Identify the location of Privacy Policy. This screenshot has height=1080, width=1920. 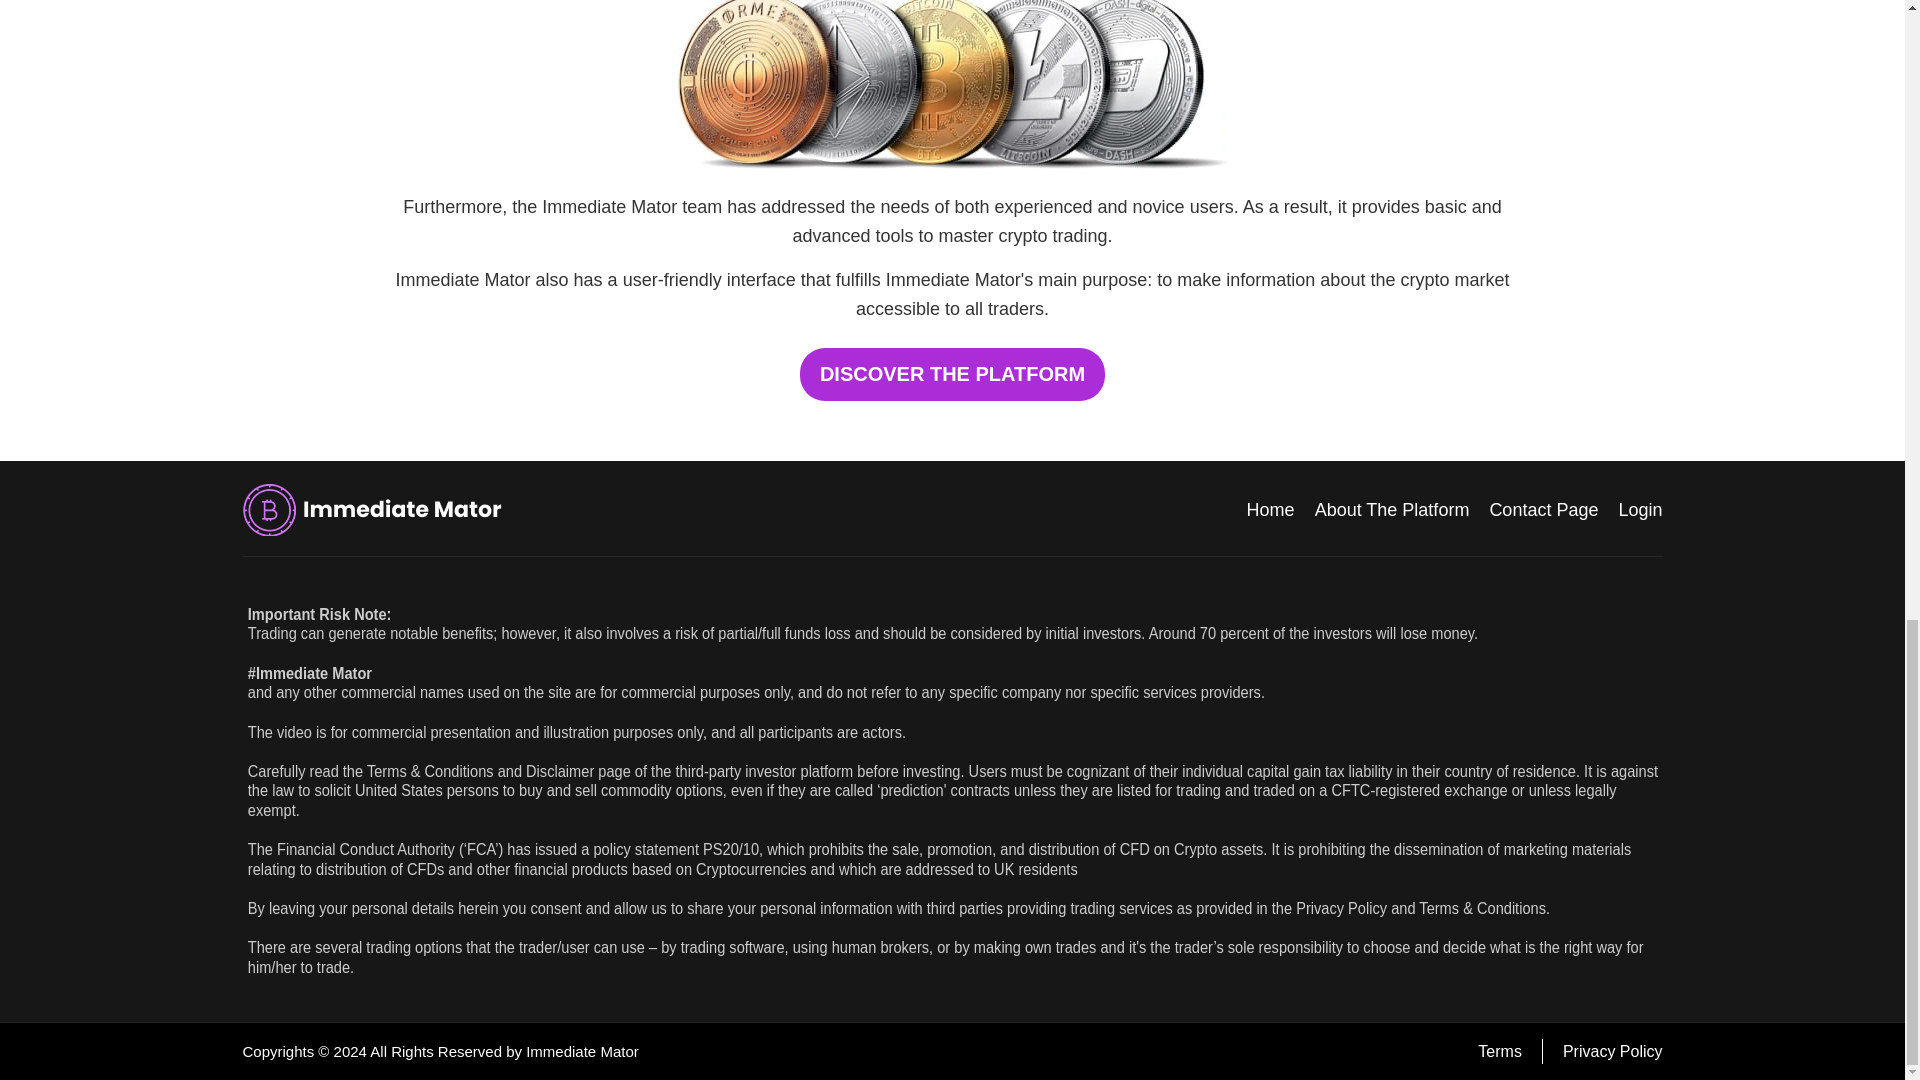
(1612, 1051).